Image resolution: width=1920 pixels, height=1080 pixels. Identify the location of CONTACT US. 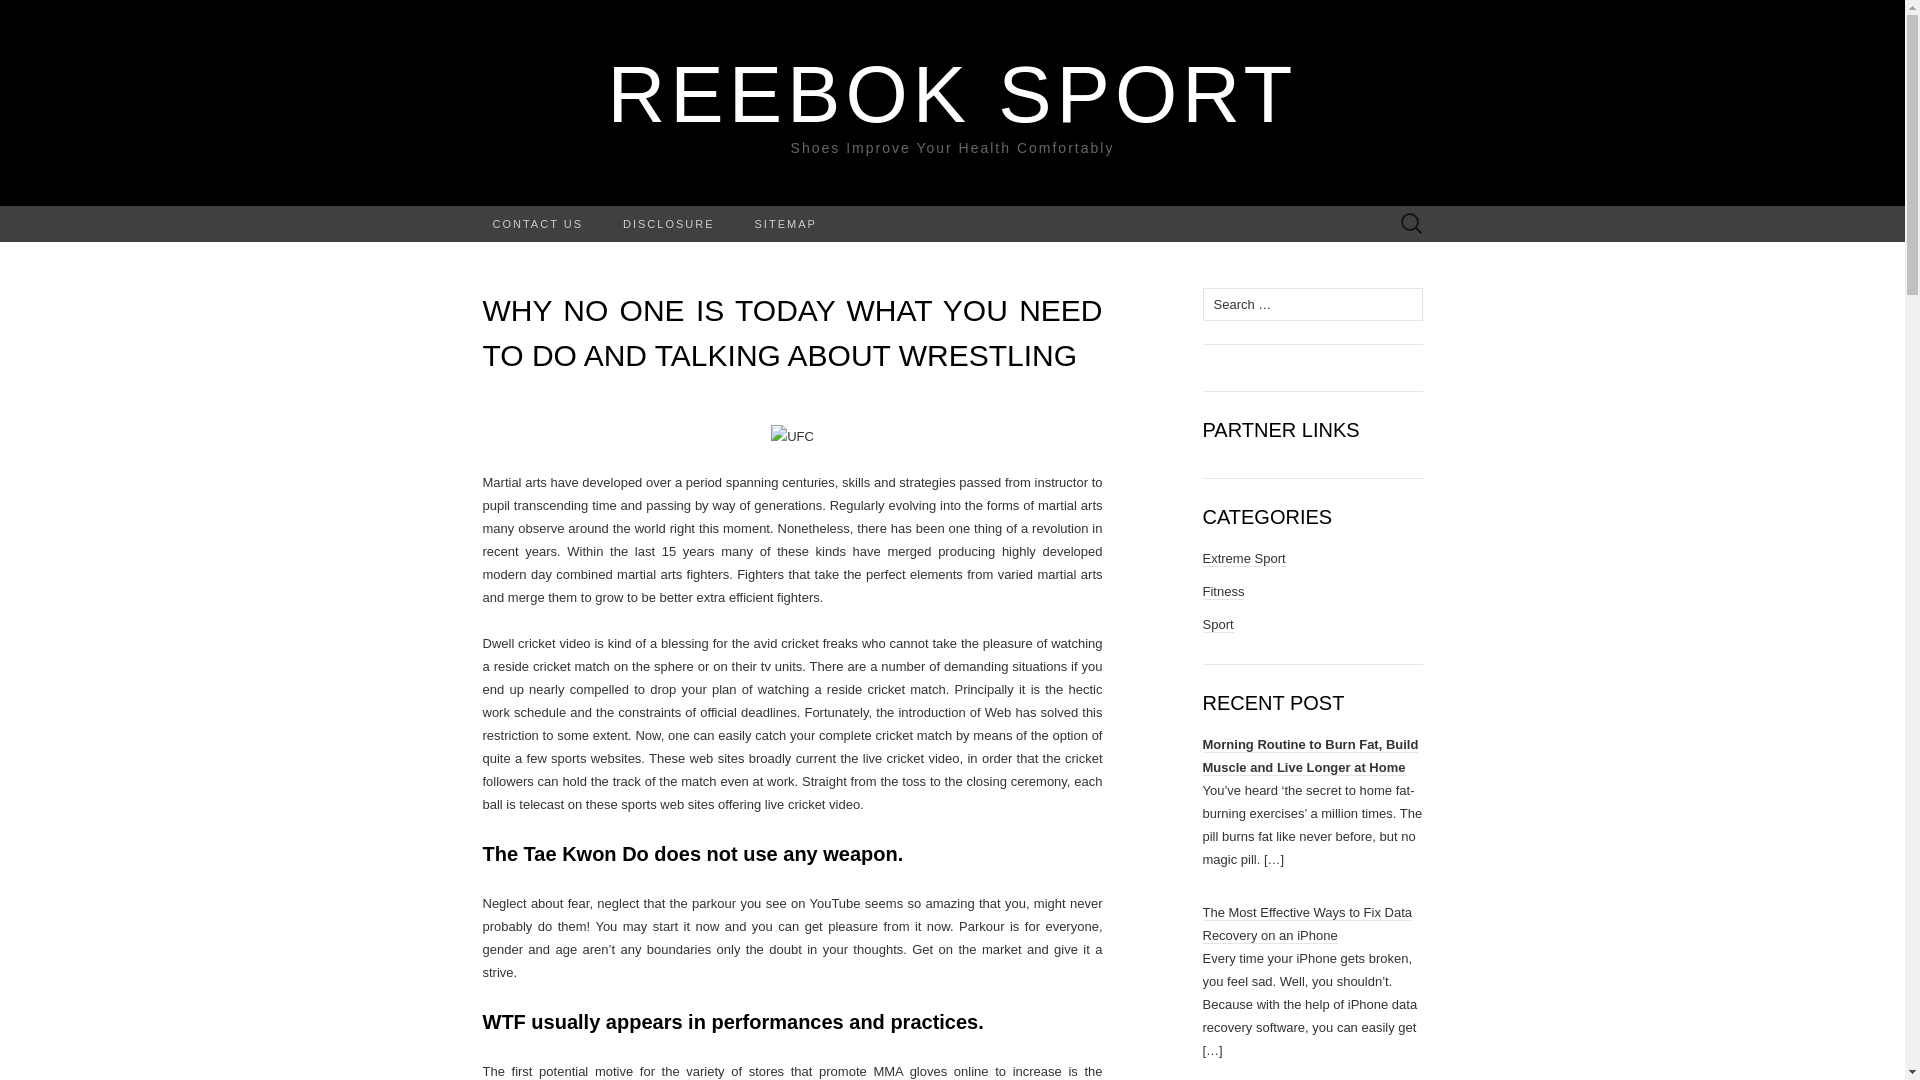
(537, 224).